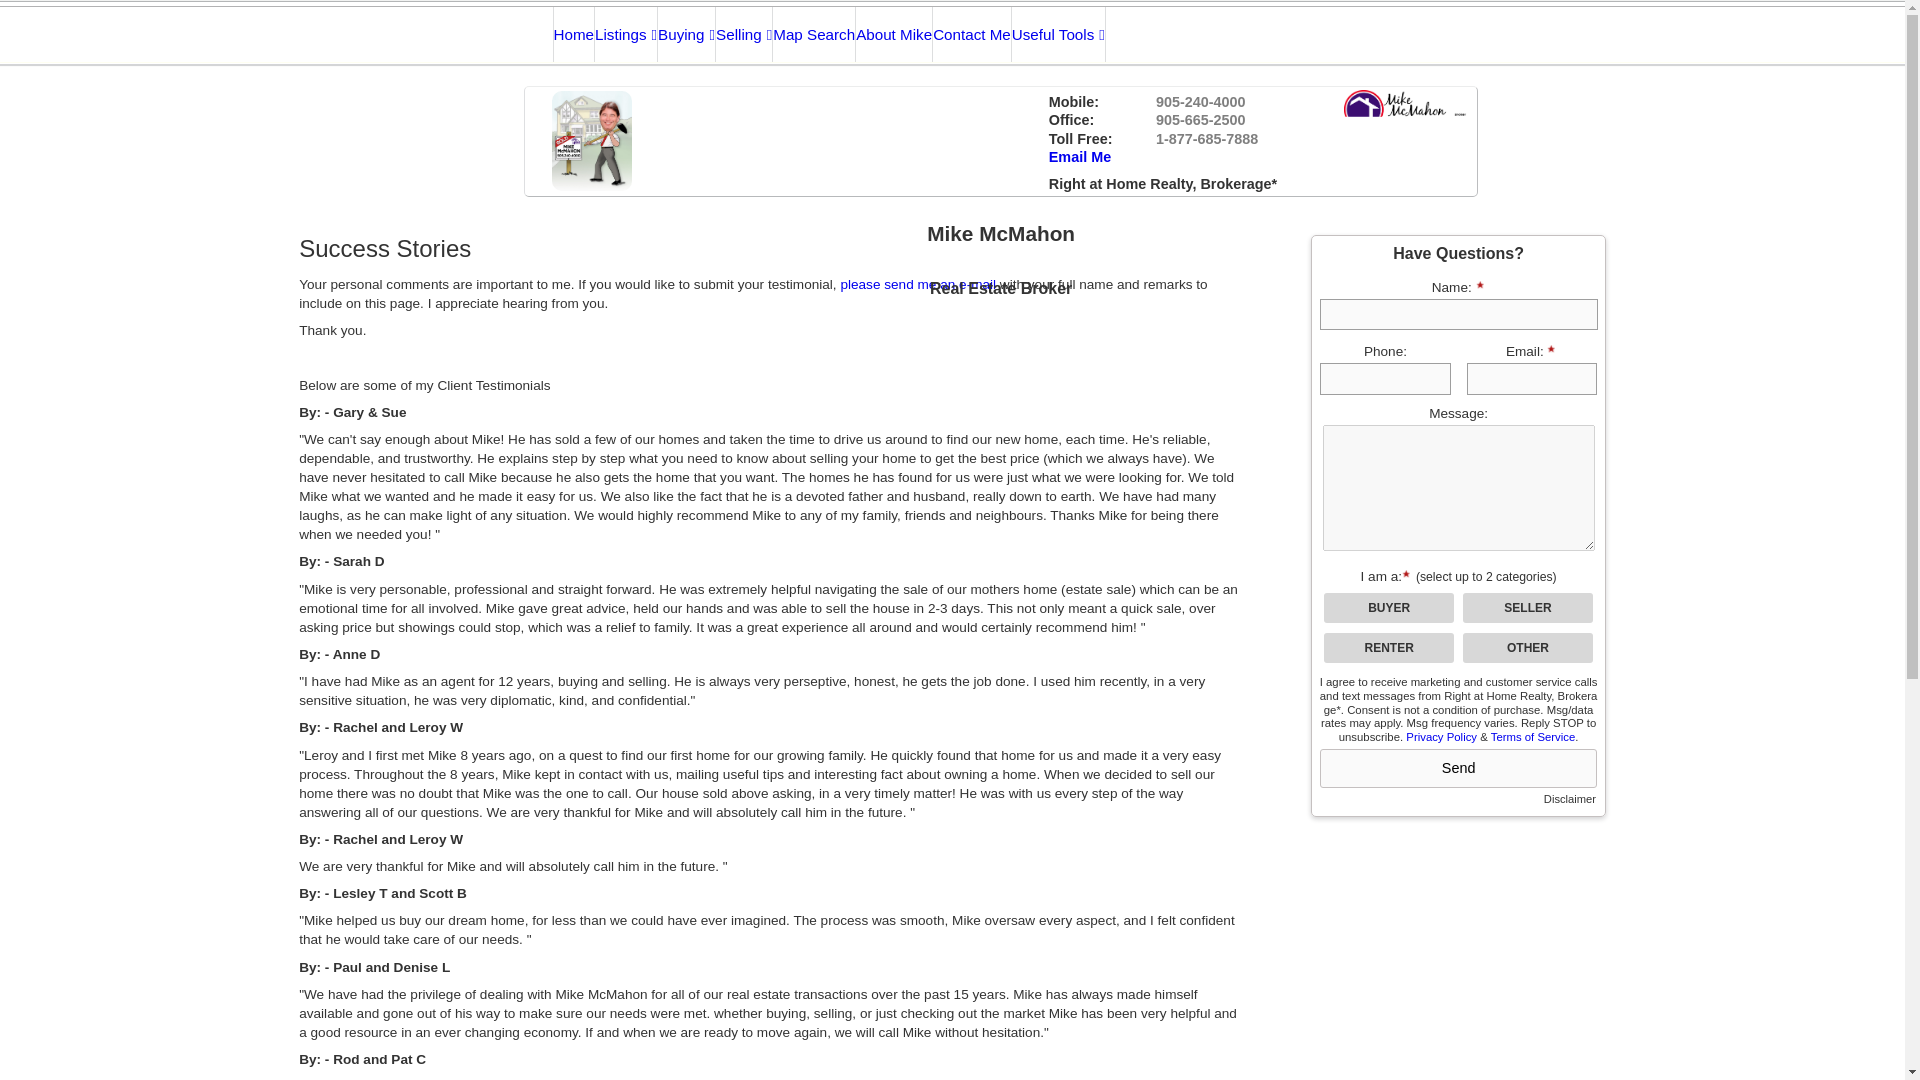 This screenshot has width=1920, height=1080. What do you see at coordinates (744, 34) in the screenshot?
I see `Selling` at bounding box center [744, 34].